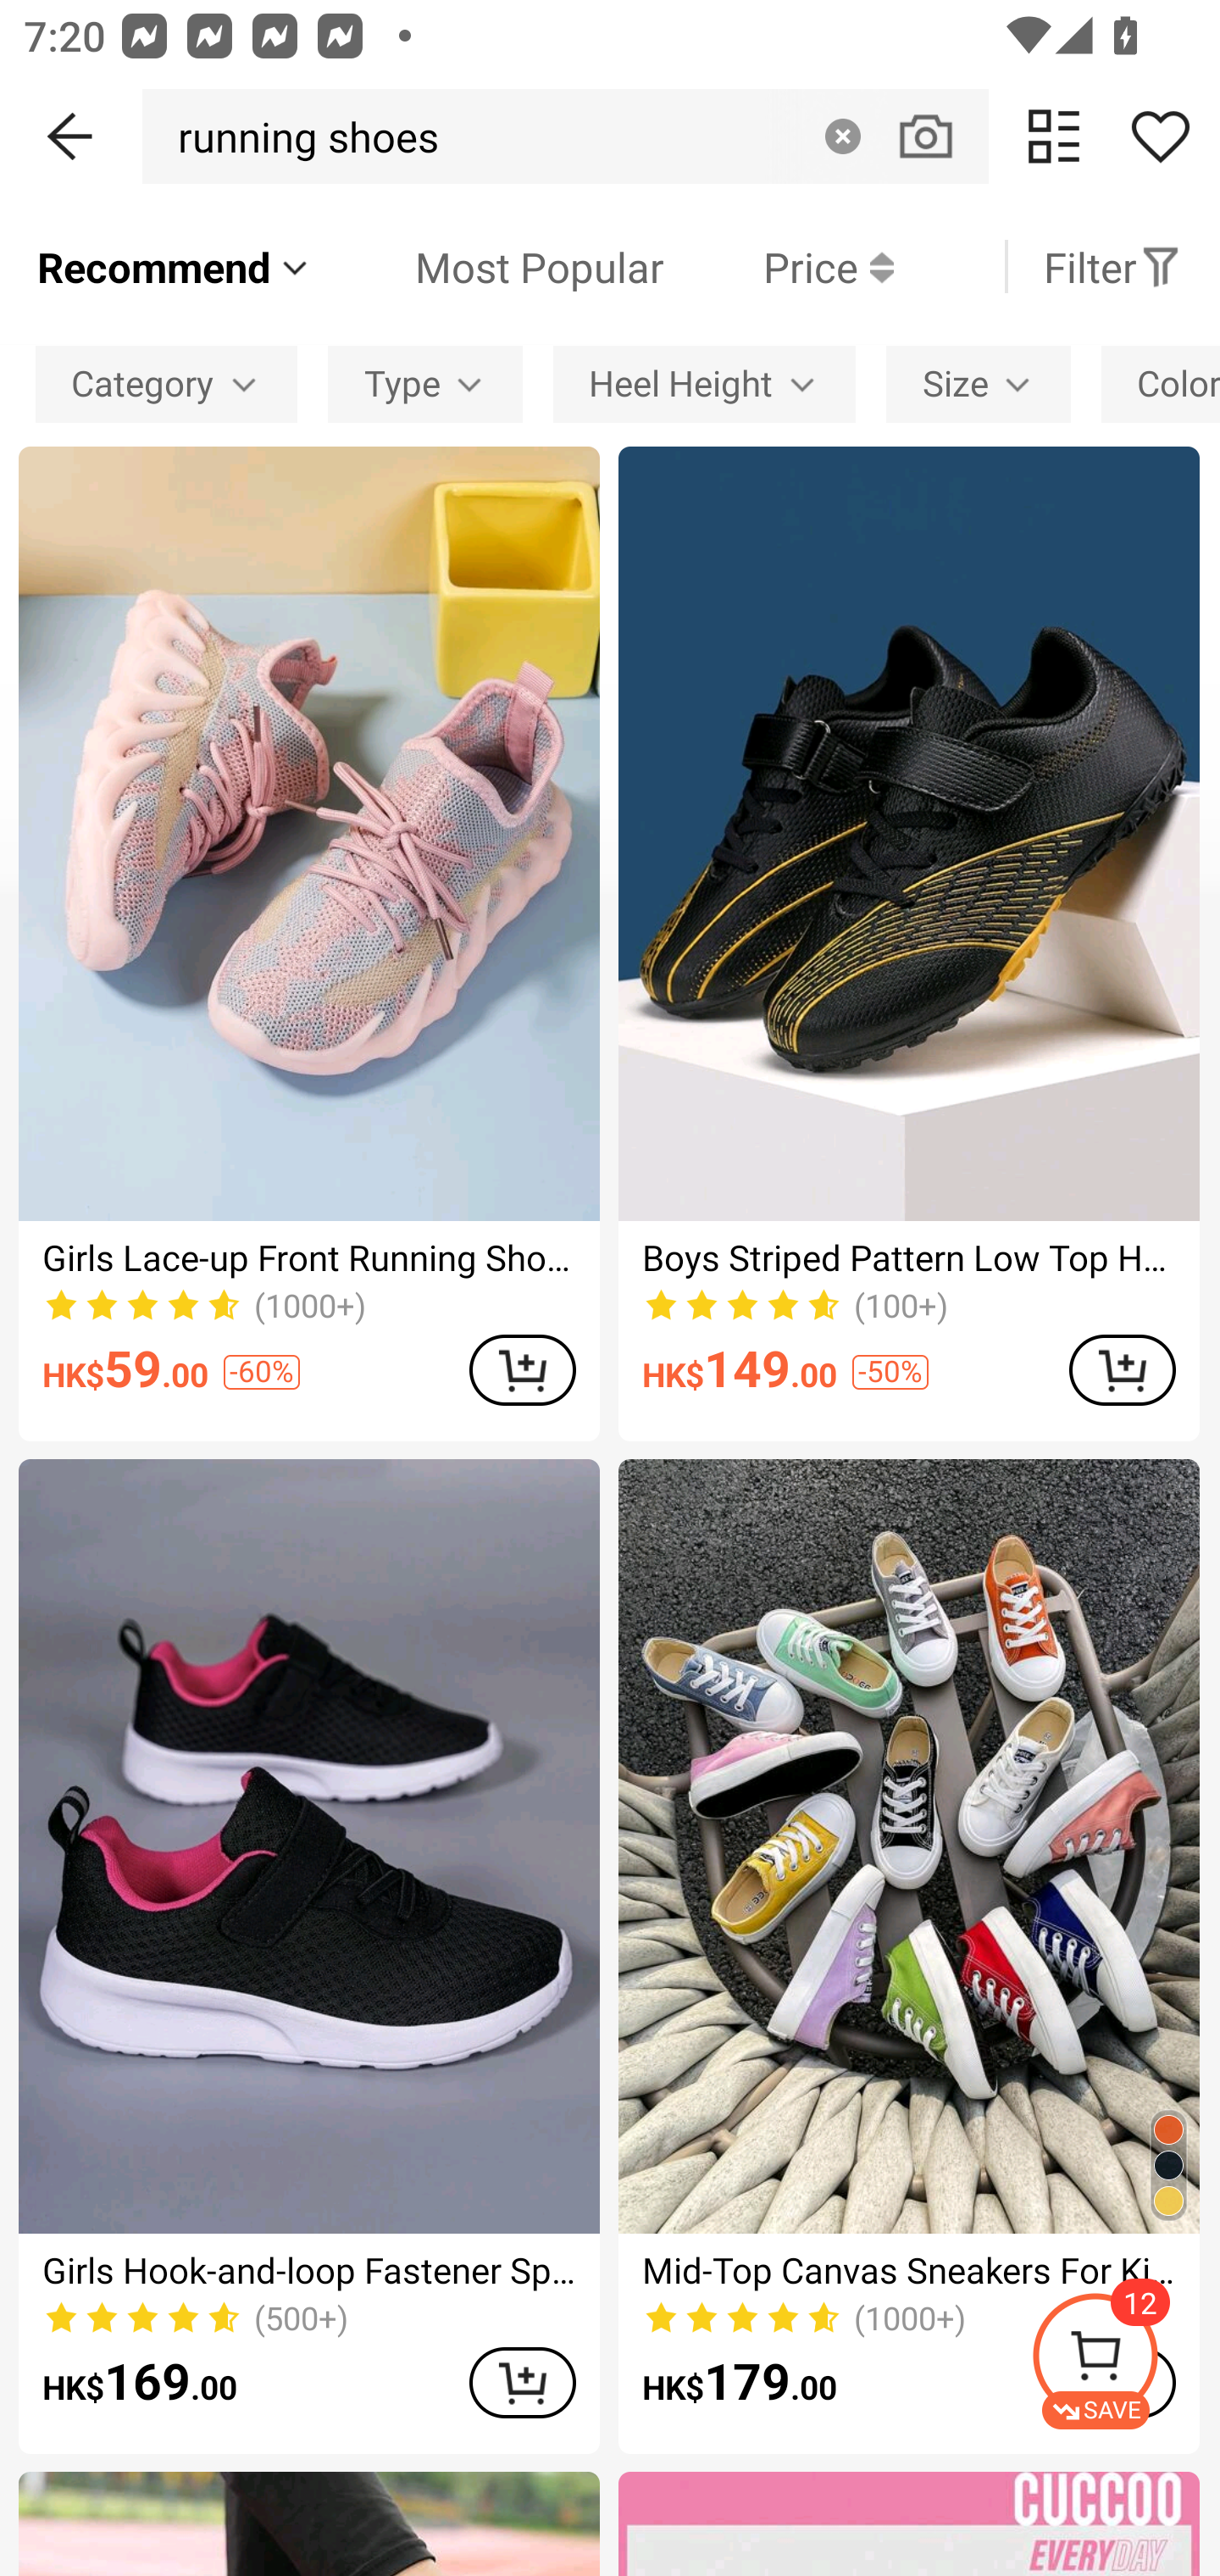 The image size is (1220, 2576). I want to click on Filter, so click(1112, 266).